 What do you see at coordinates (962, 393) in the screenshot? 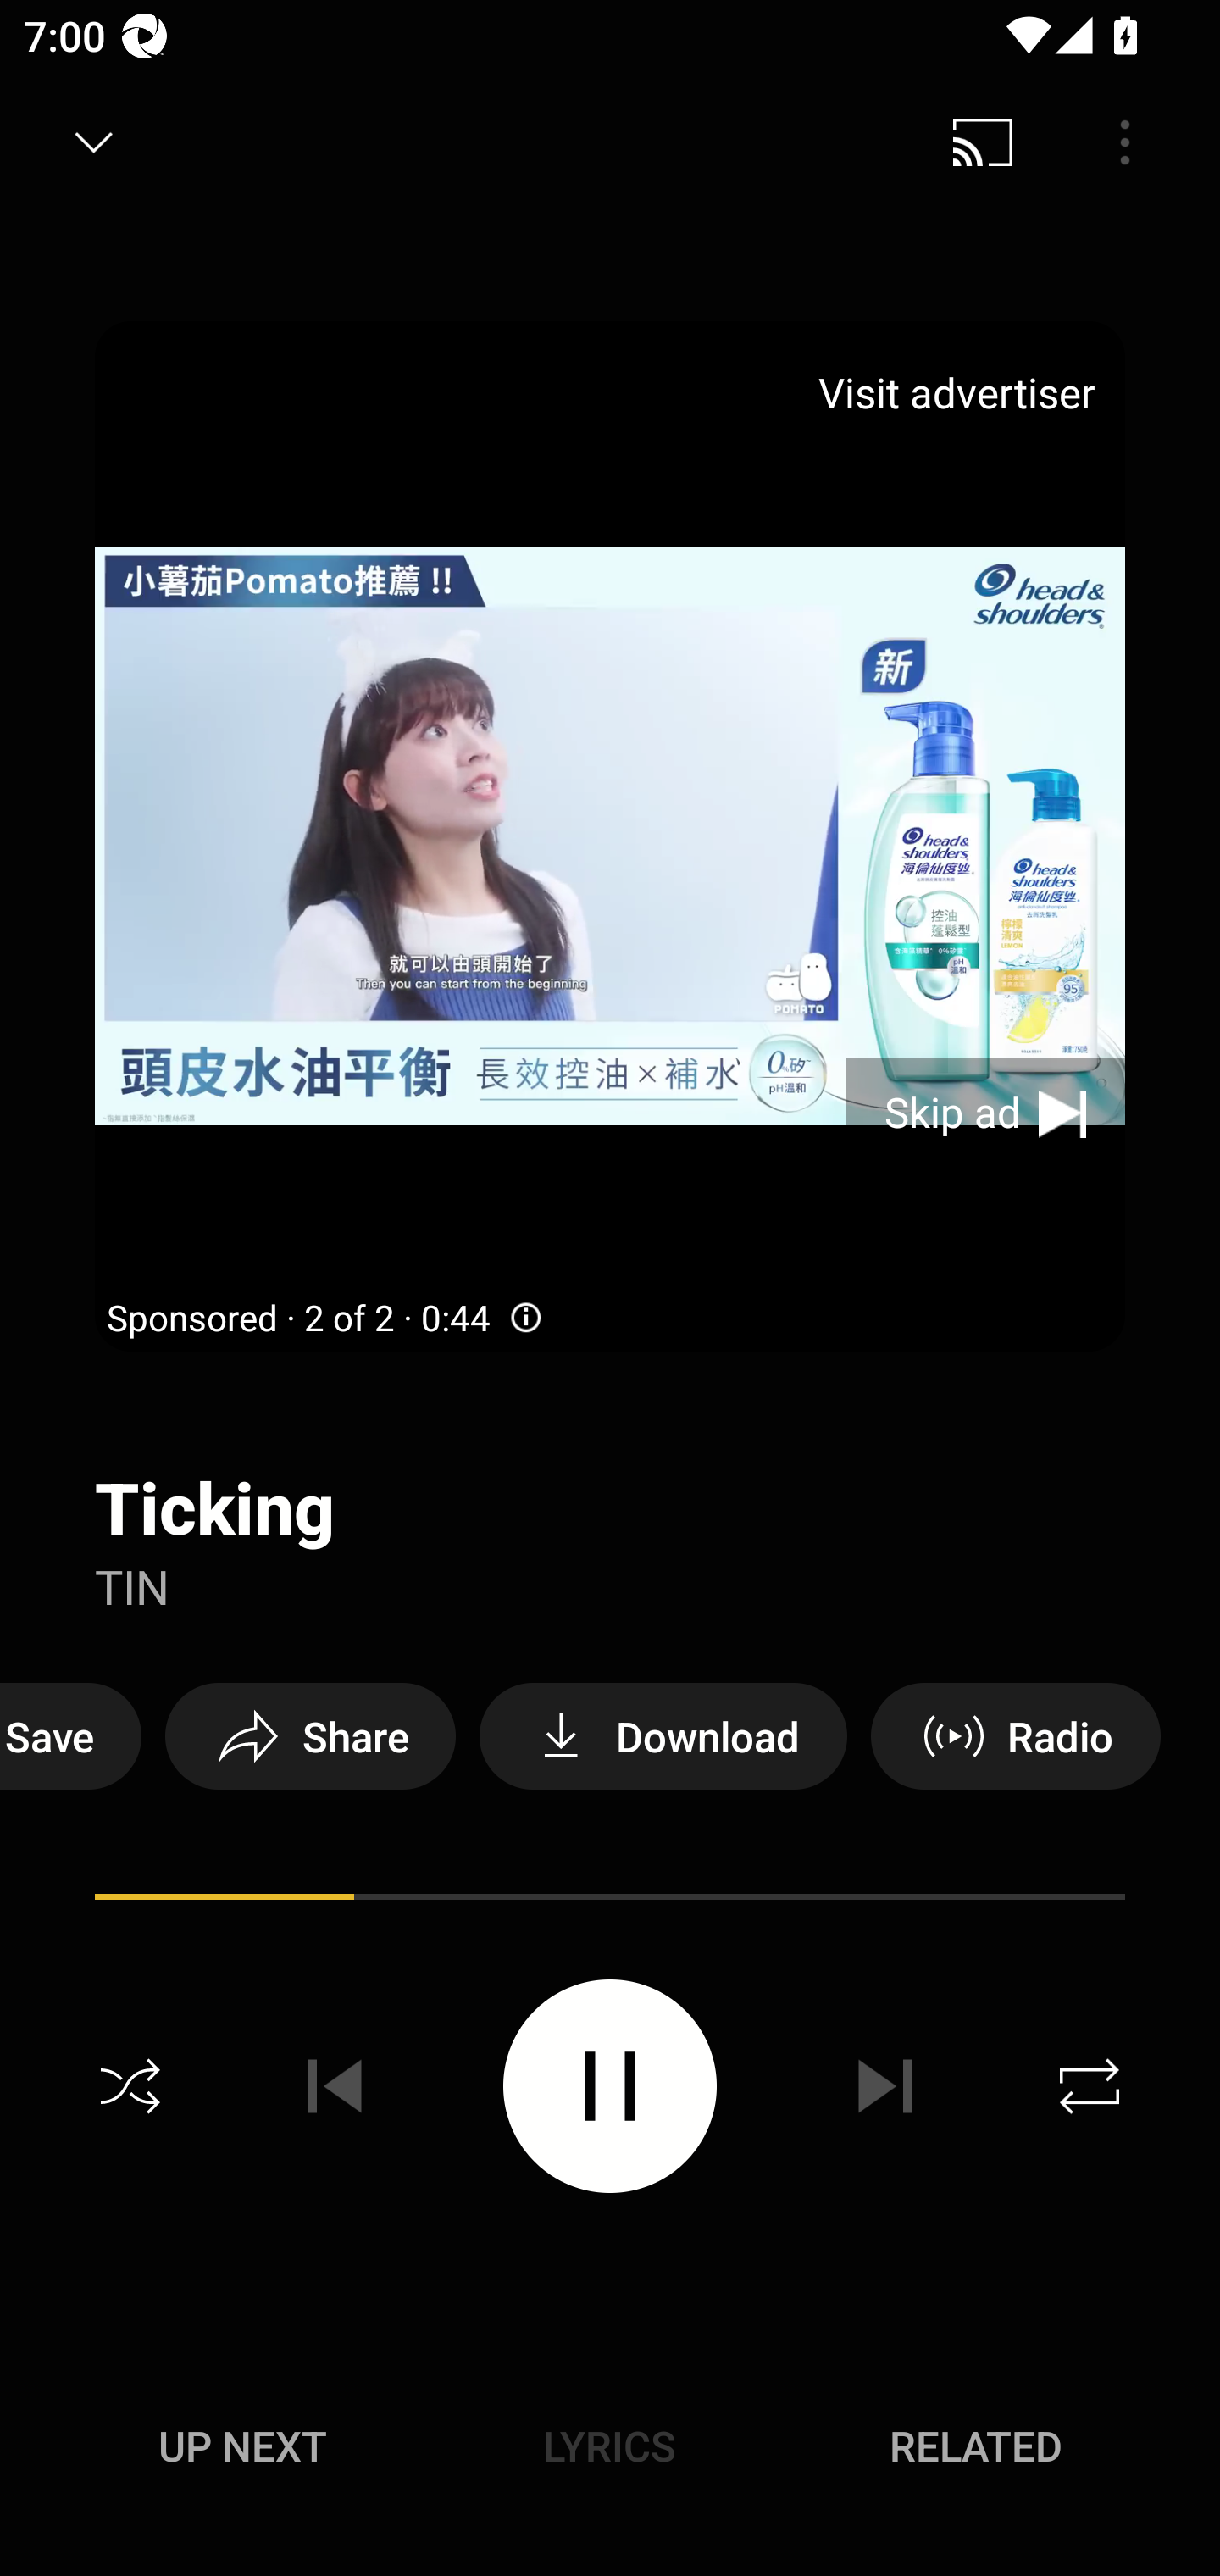
I see `Visit advertiser` at bounding box center [962, 393].